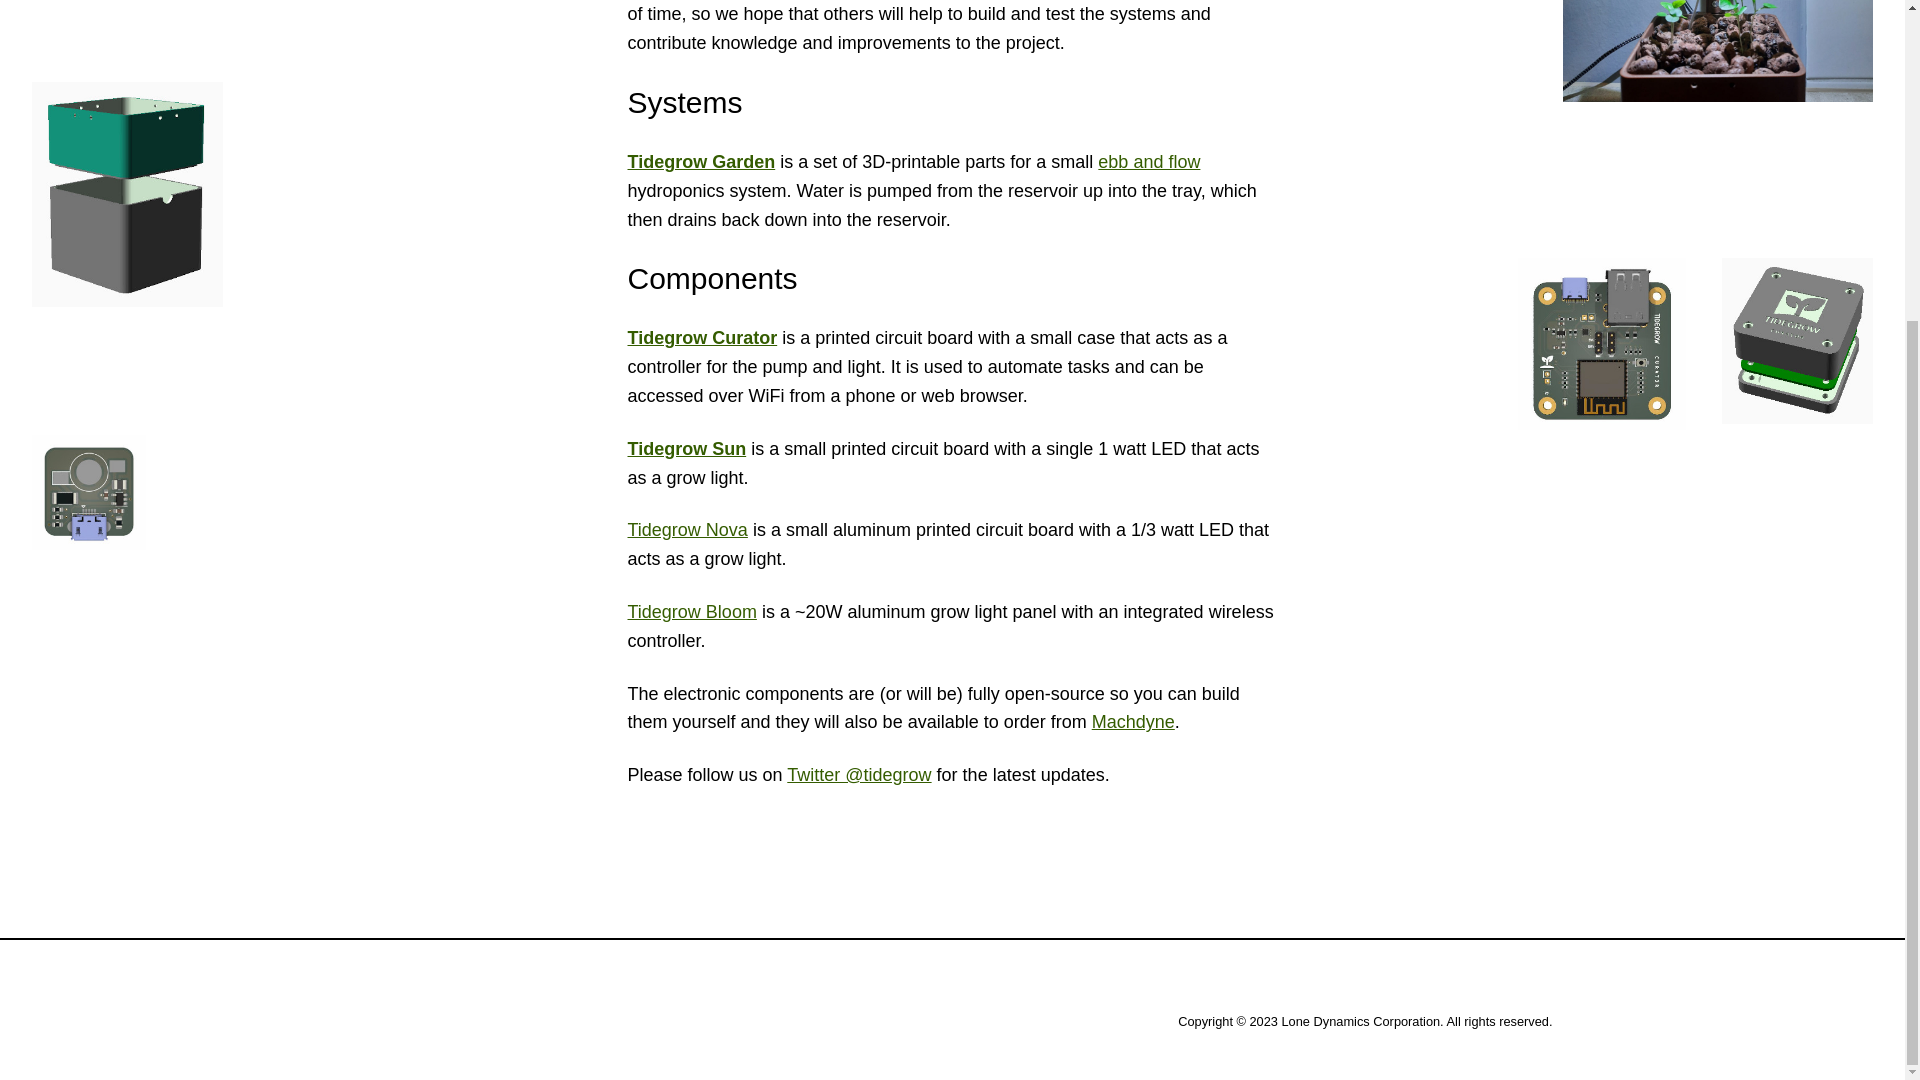  I want to click on Tidegrow Bloom, so click(692, 612).